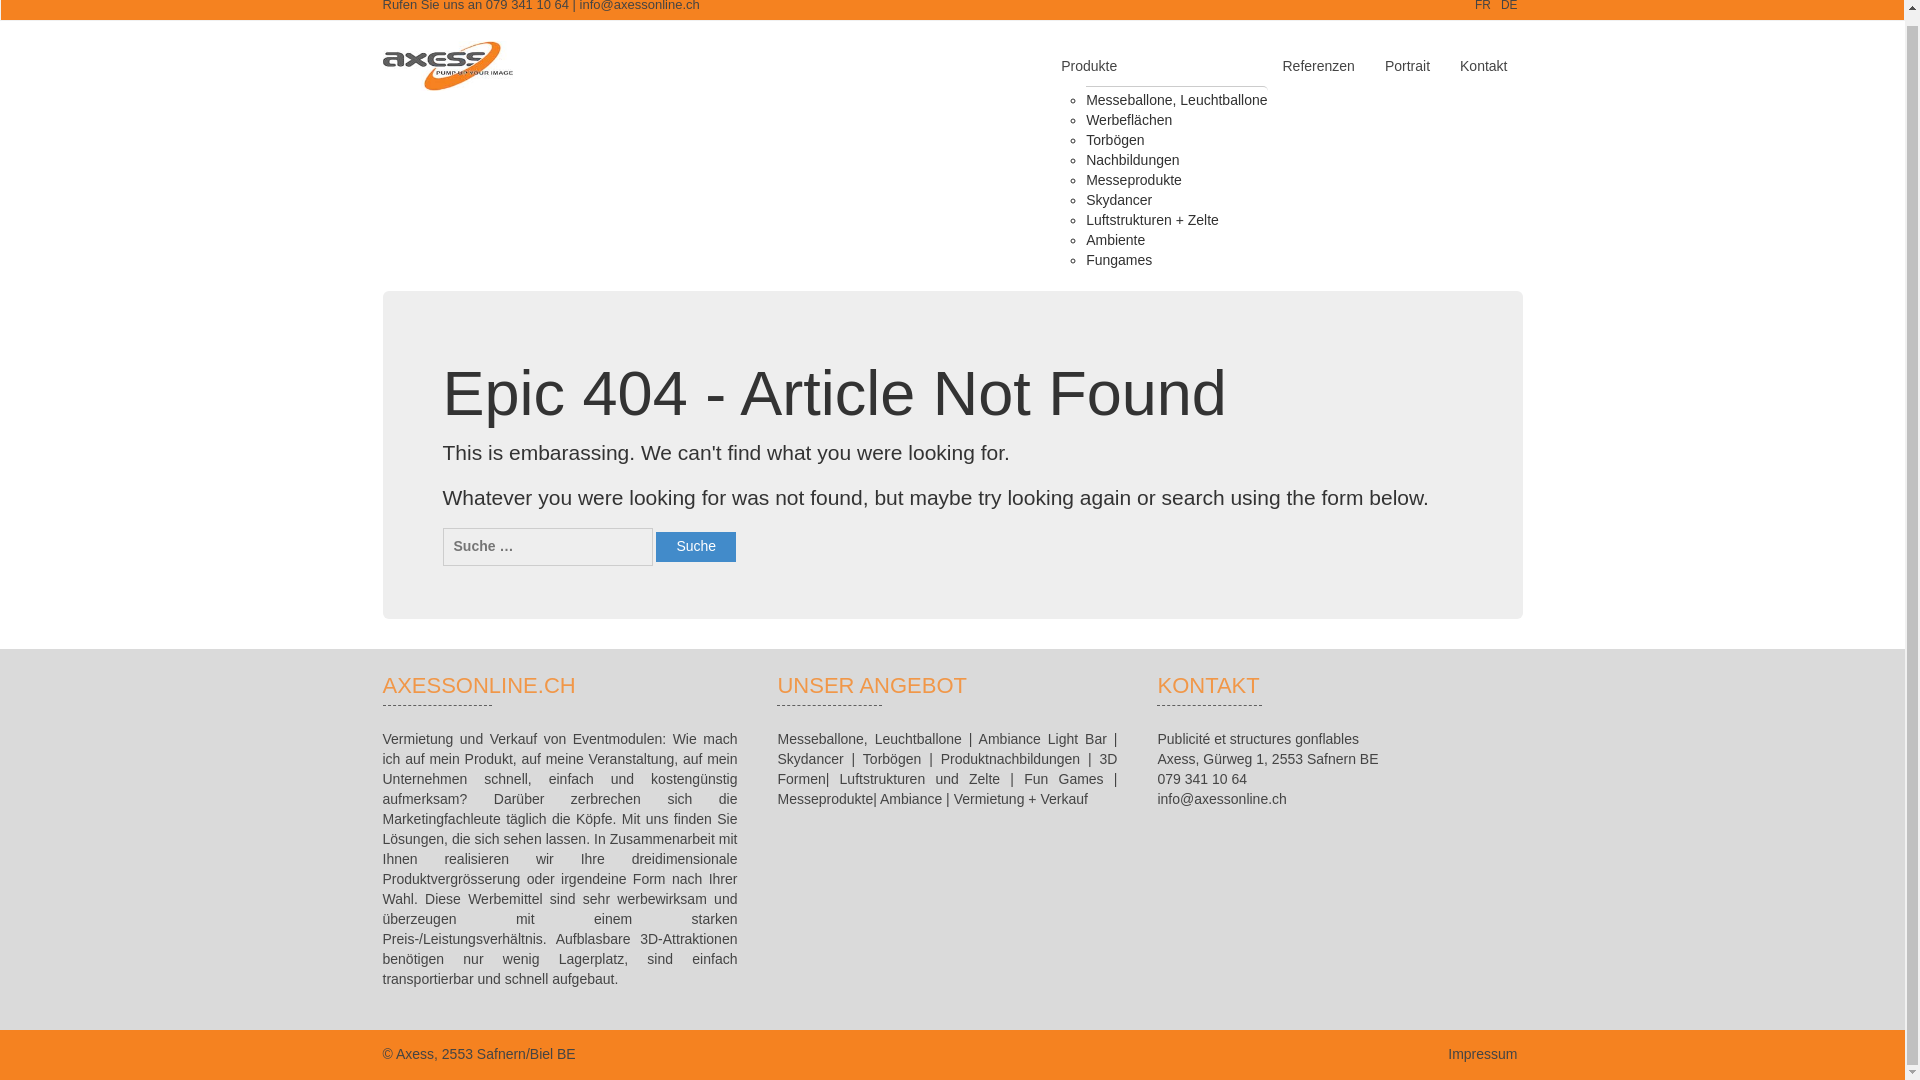 The width and height of the screenshot is (1920, 1080). Describe the element at coordinates (1119, 199) in the screenshot. I see `Skydancer` at that location.